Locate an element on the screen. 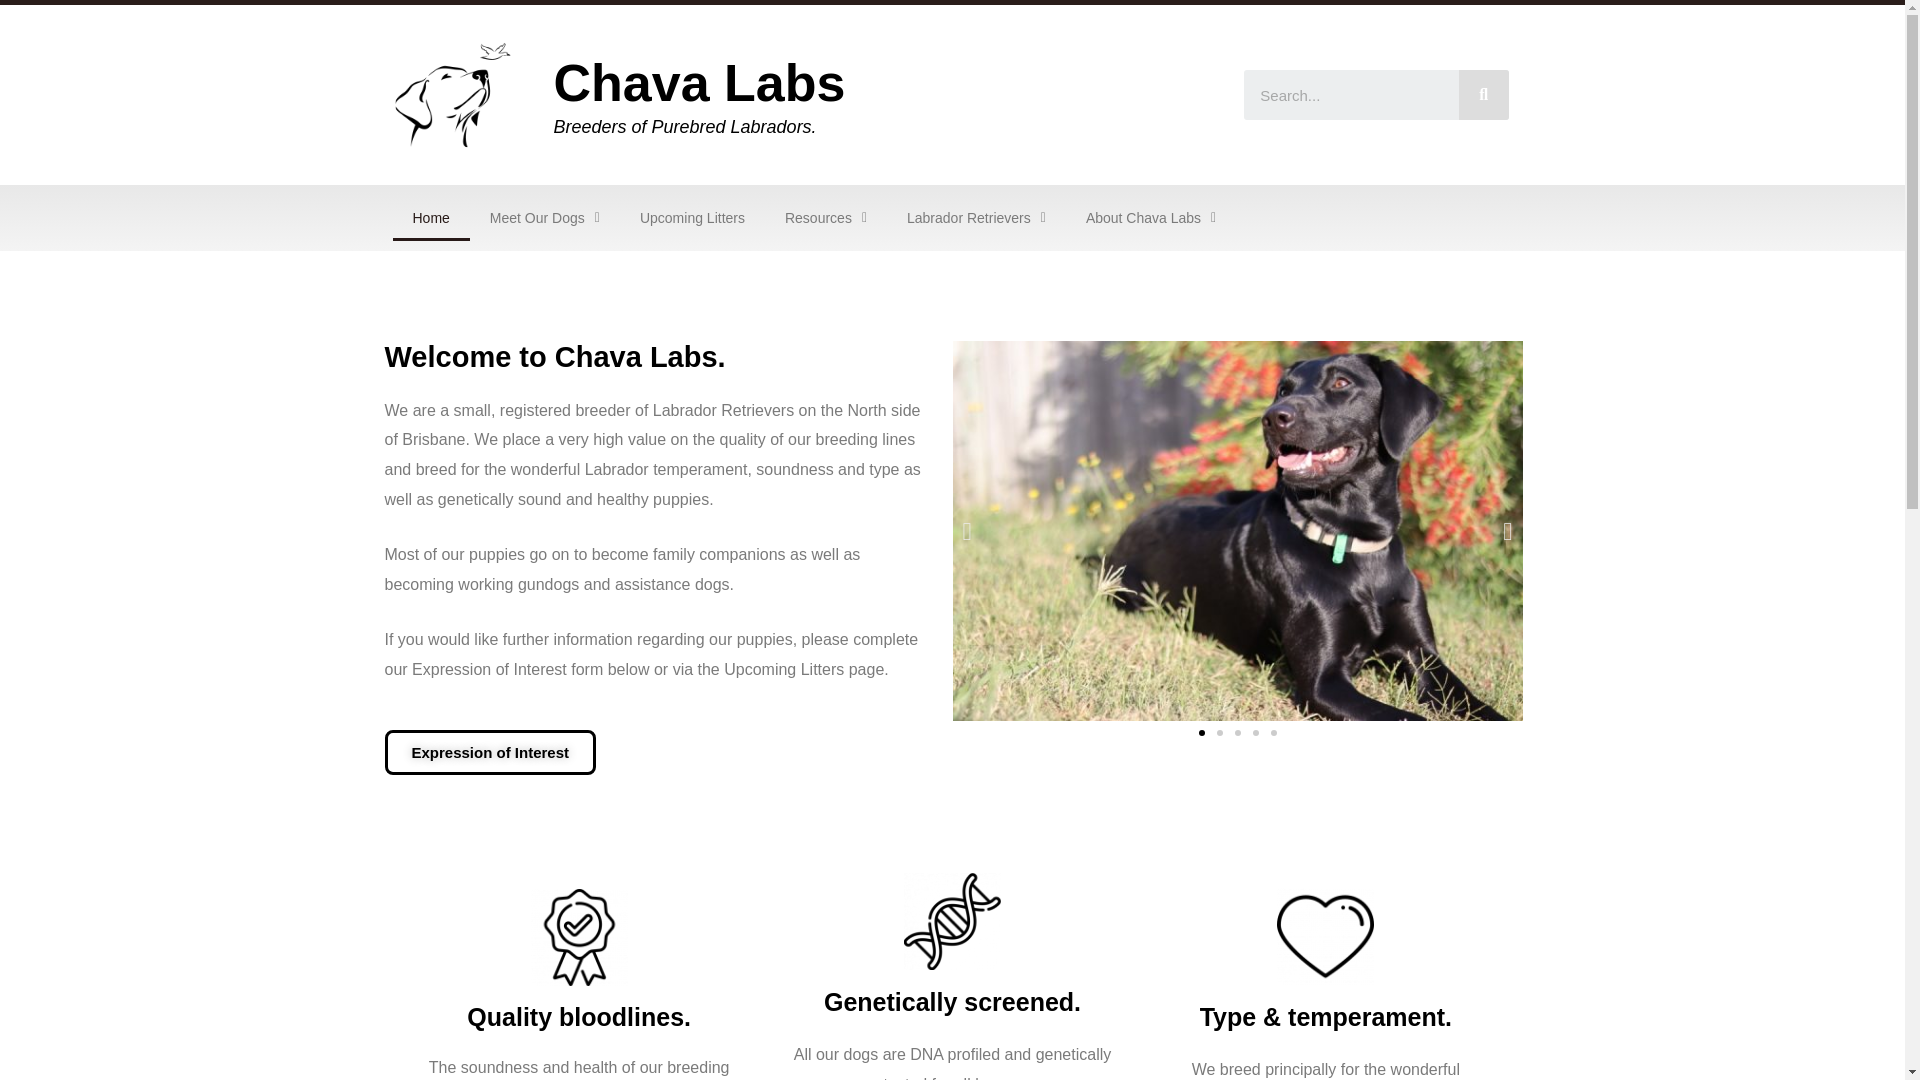  Labrador Retrievers is located at coordinates (976, 218).